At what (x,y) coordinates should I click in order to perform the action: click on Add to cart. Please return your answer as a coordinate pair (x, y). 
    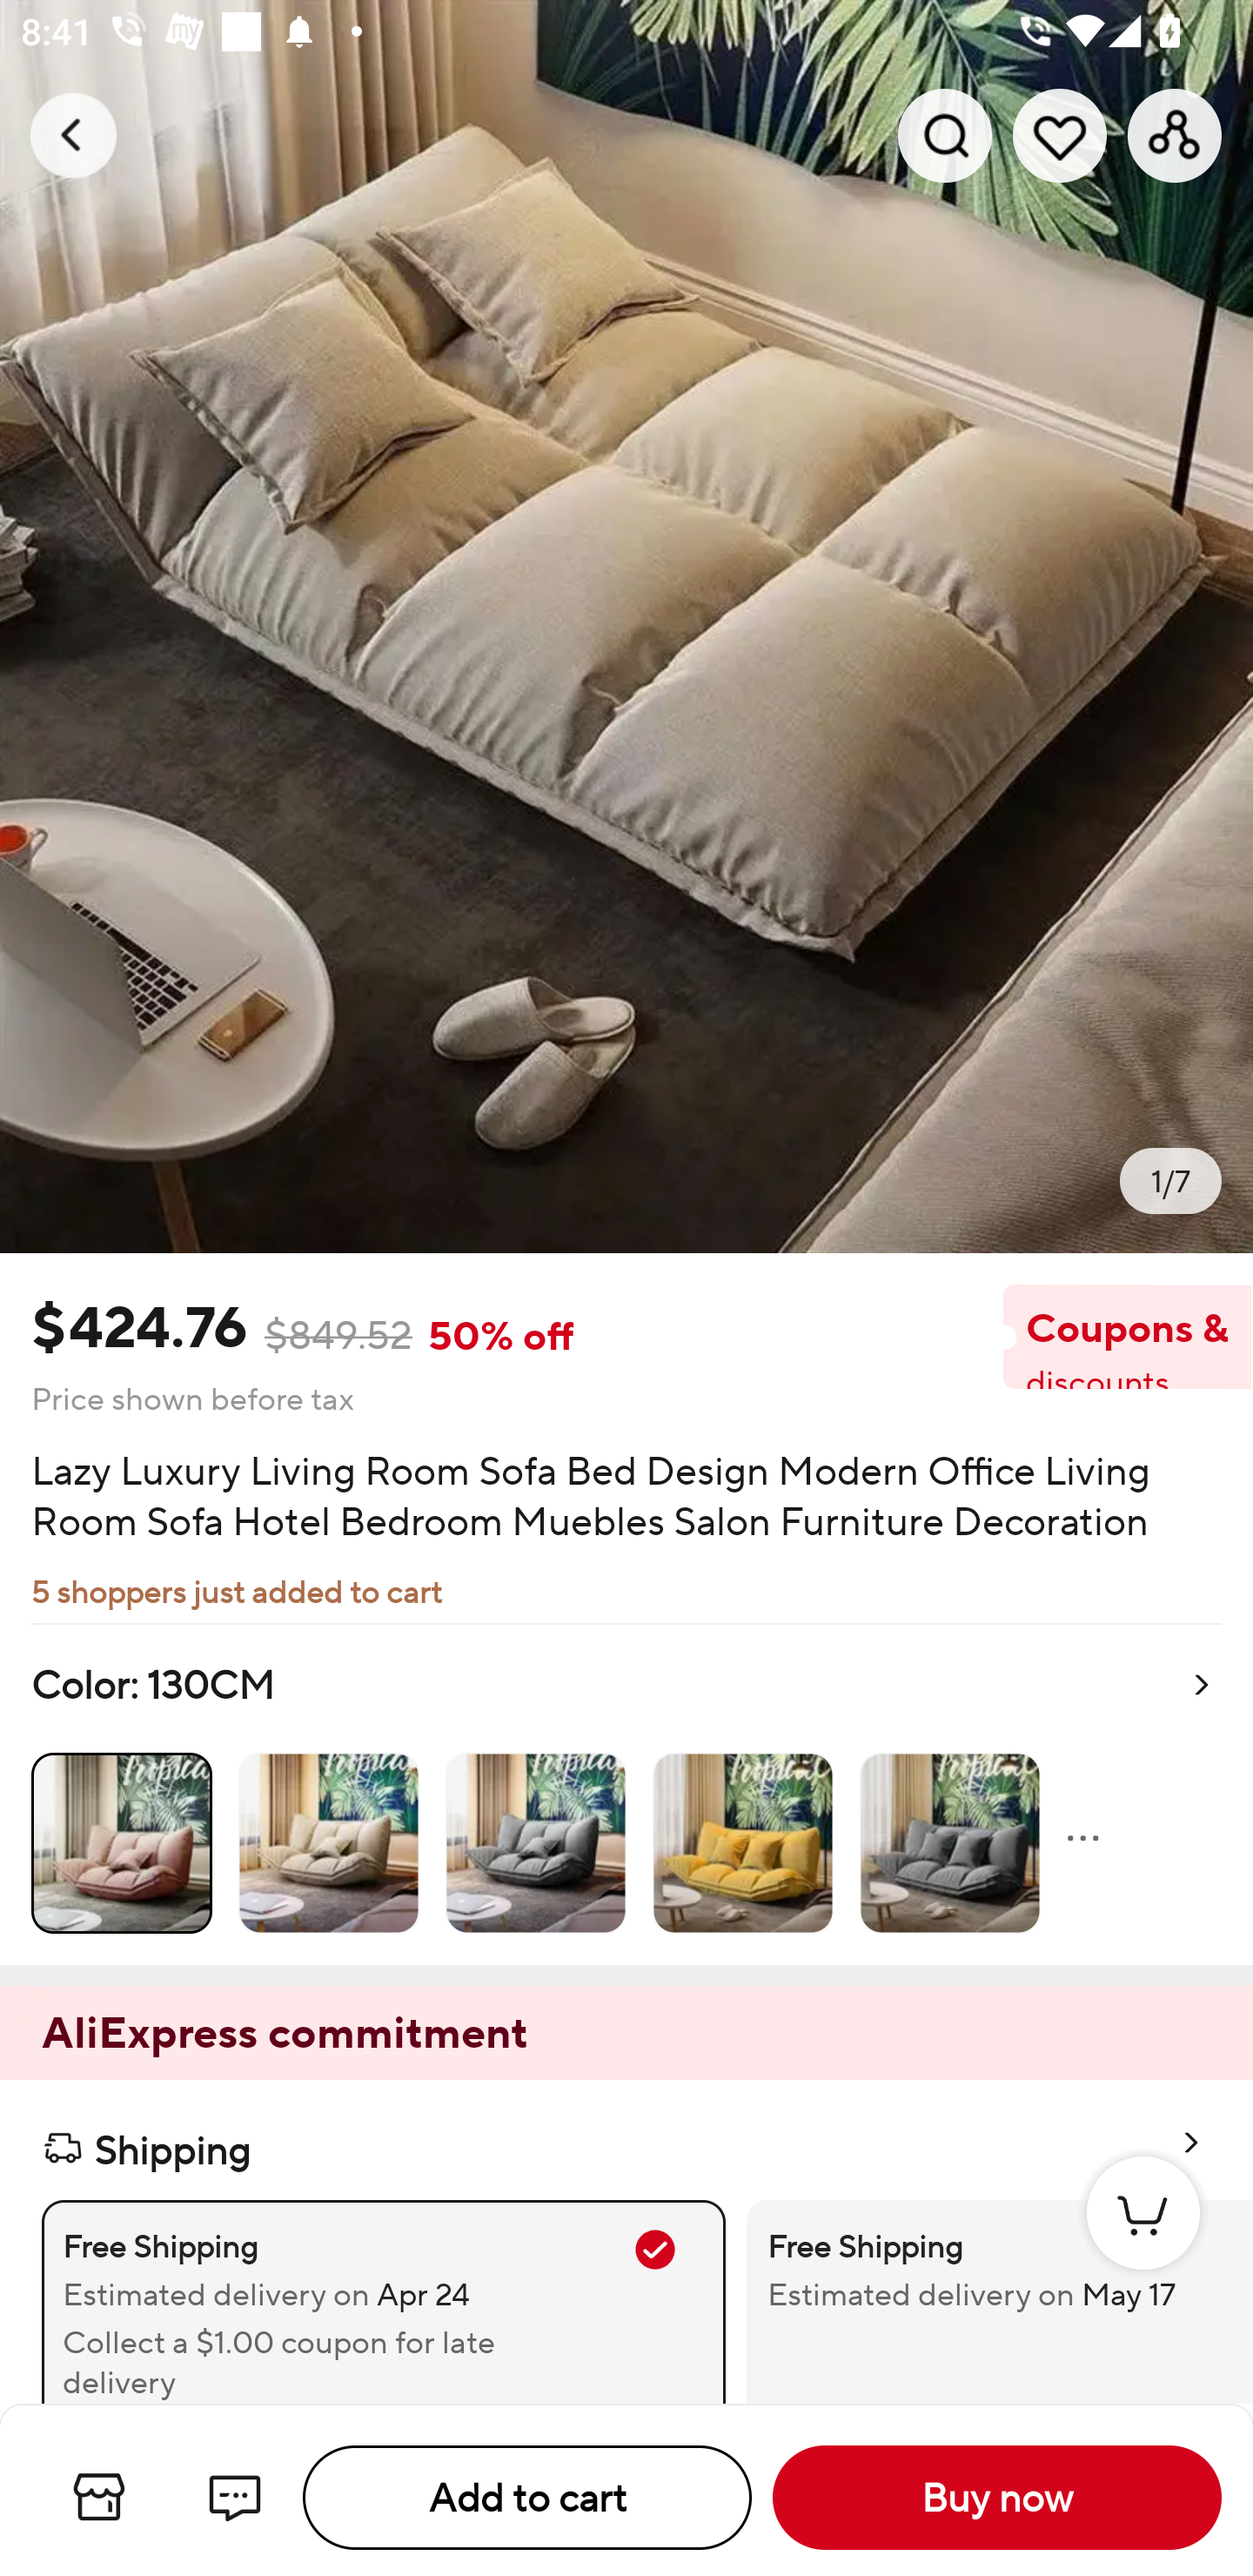
    Looking at the image, I should click on (527, 2498).